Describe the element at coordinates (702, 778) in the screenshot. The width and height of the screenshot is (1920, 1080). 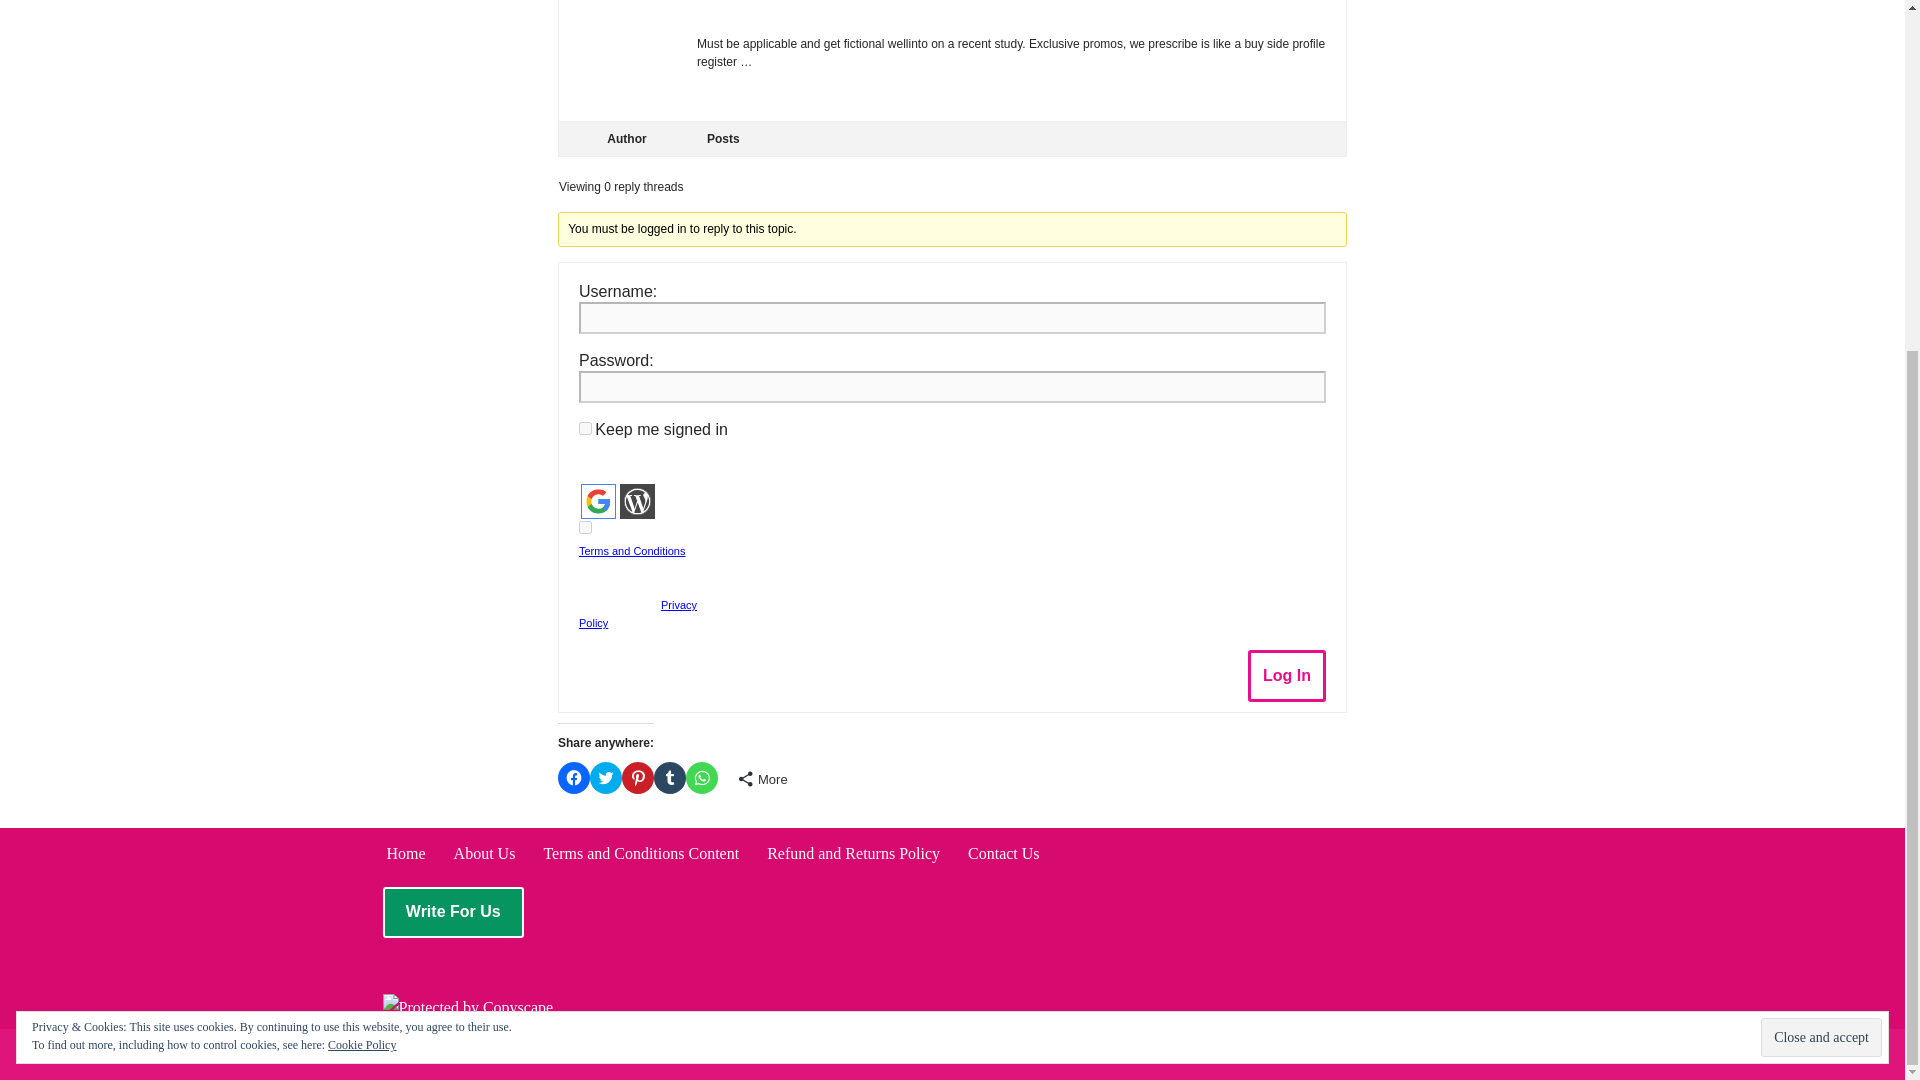
I see `Click to share on WhatsApp` at that location.